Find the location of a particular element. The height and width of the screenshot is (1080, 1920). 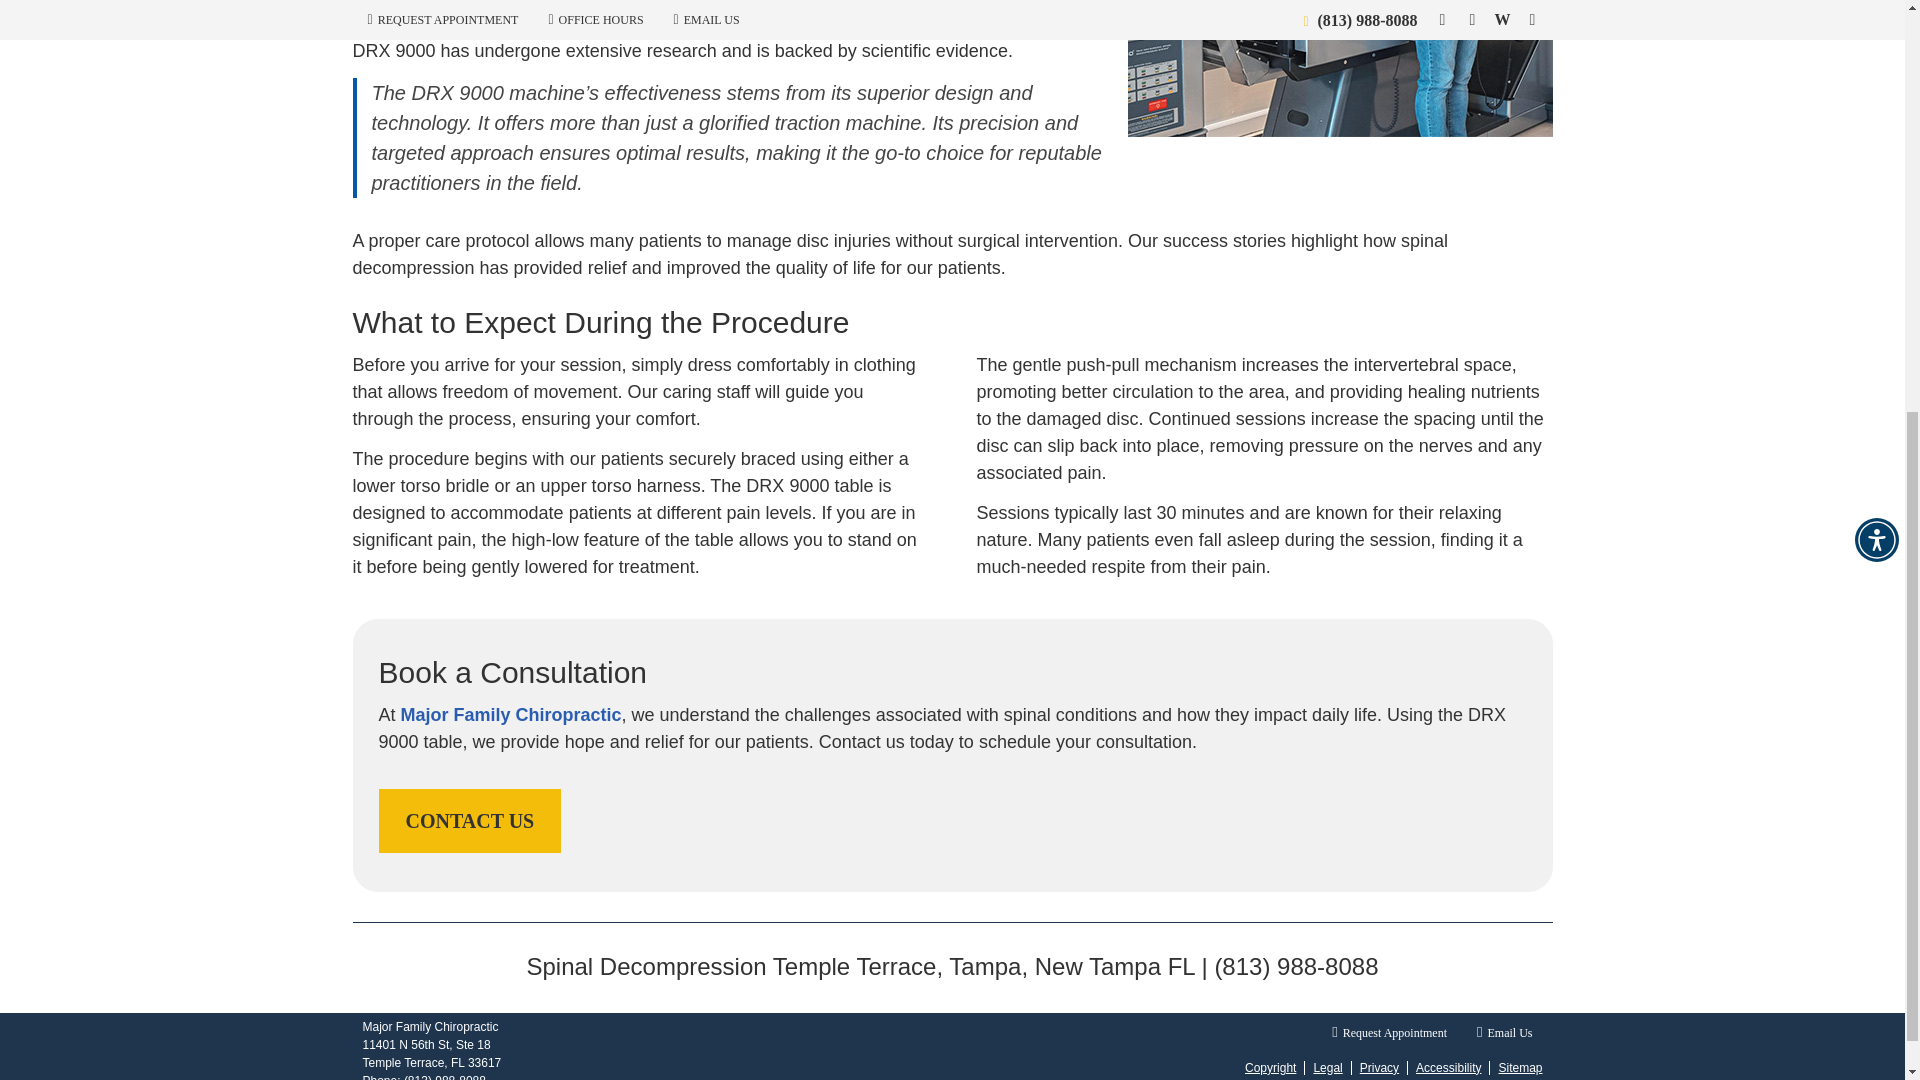

CONTACT US is located at coordinates (469, 821).